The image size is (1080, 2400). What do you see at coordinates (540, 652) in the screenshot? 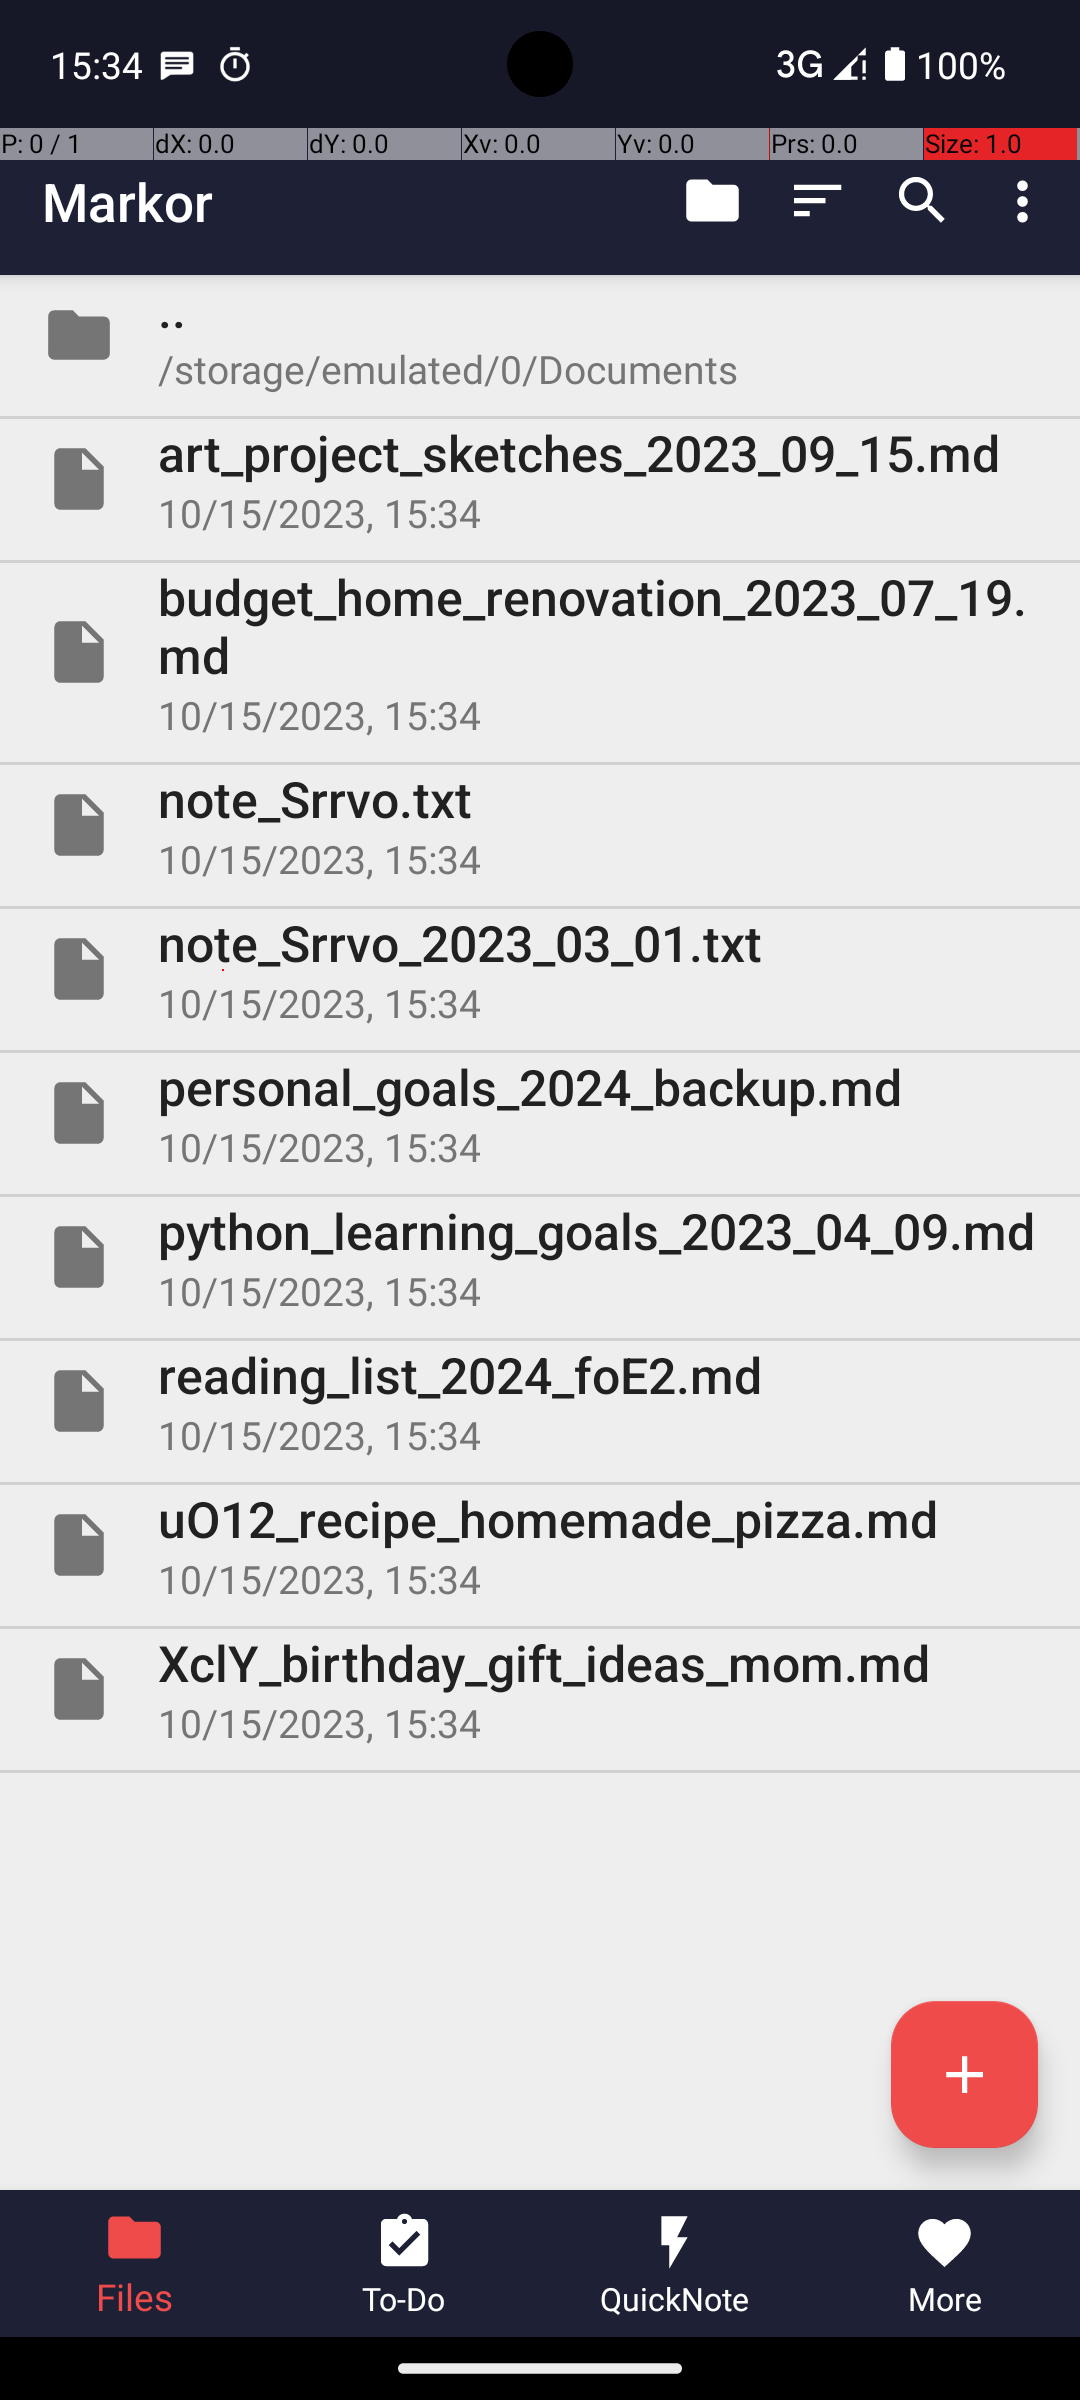
I see `File budget_home_renovation_2023_07_19.md ` at bounding box center [540, 652].